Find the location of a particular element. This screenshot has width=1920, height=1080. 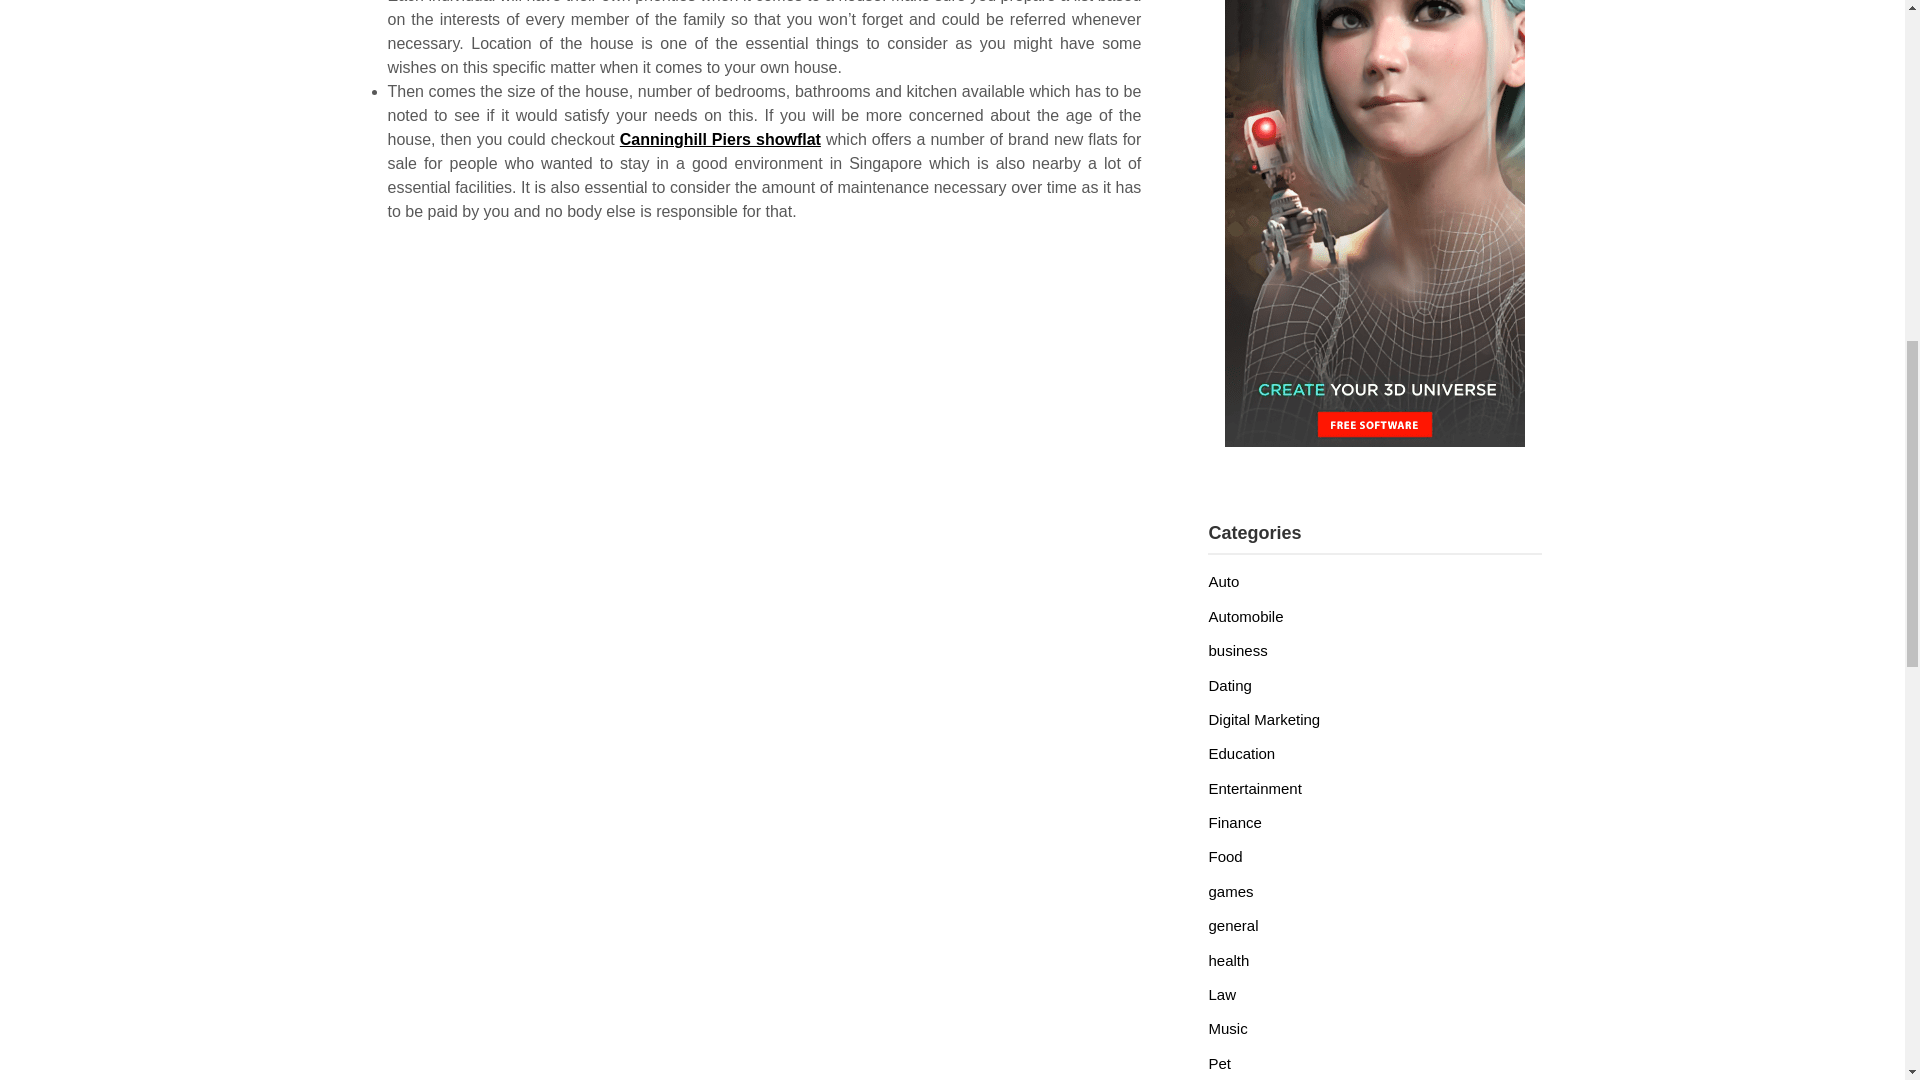

Auto is located at coordinates (1222, 581).